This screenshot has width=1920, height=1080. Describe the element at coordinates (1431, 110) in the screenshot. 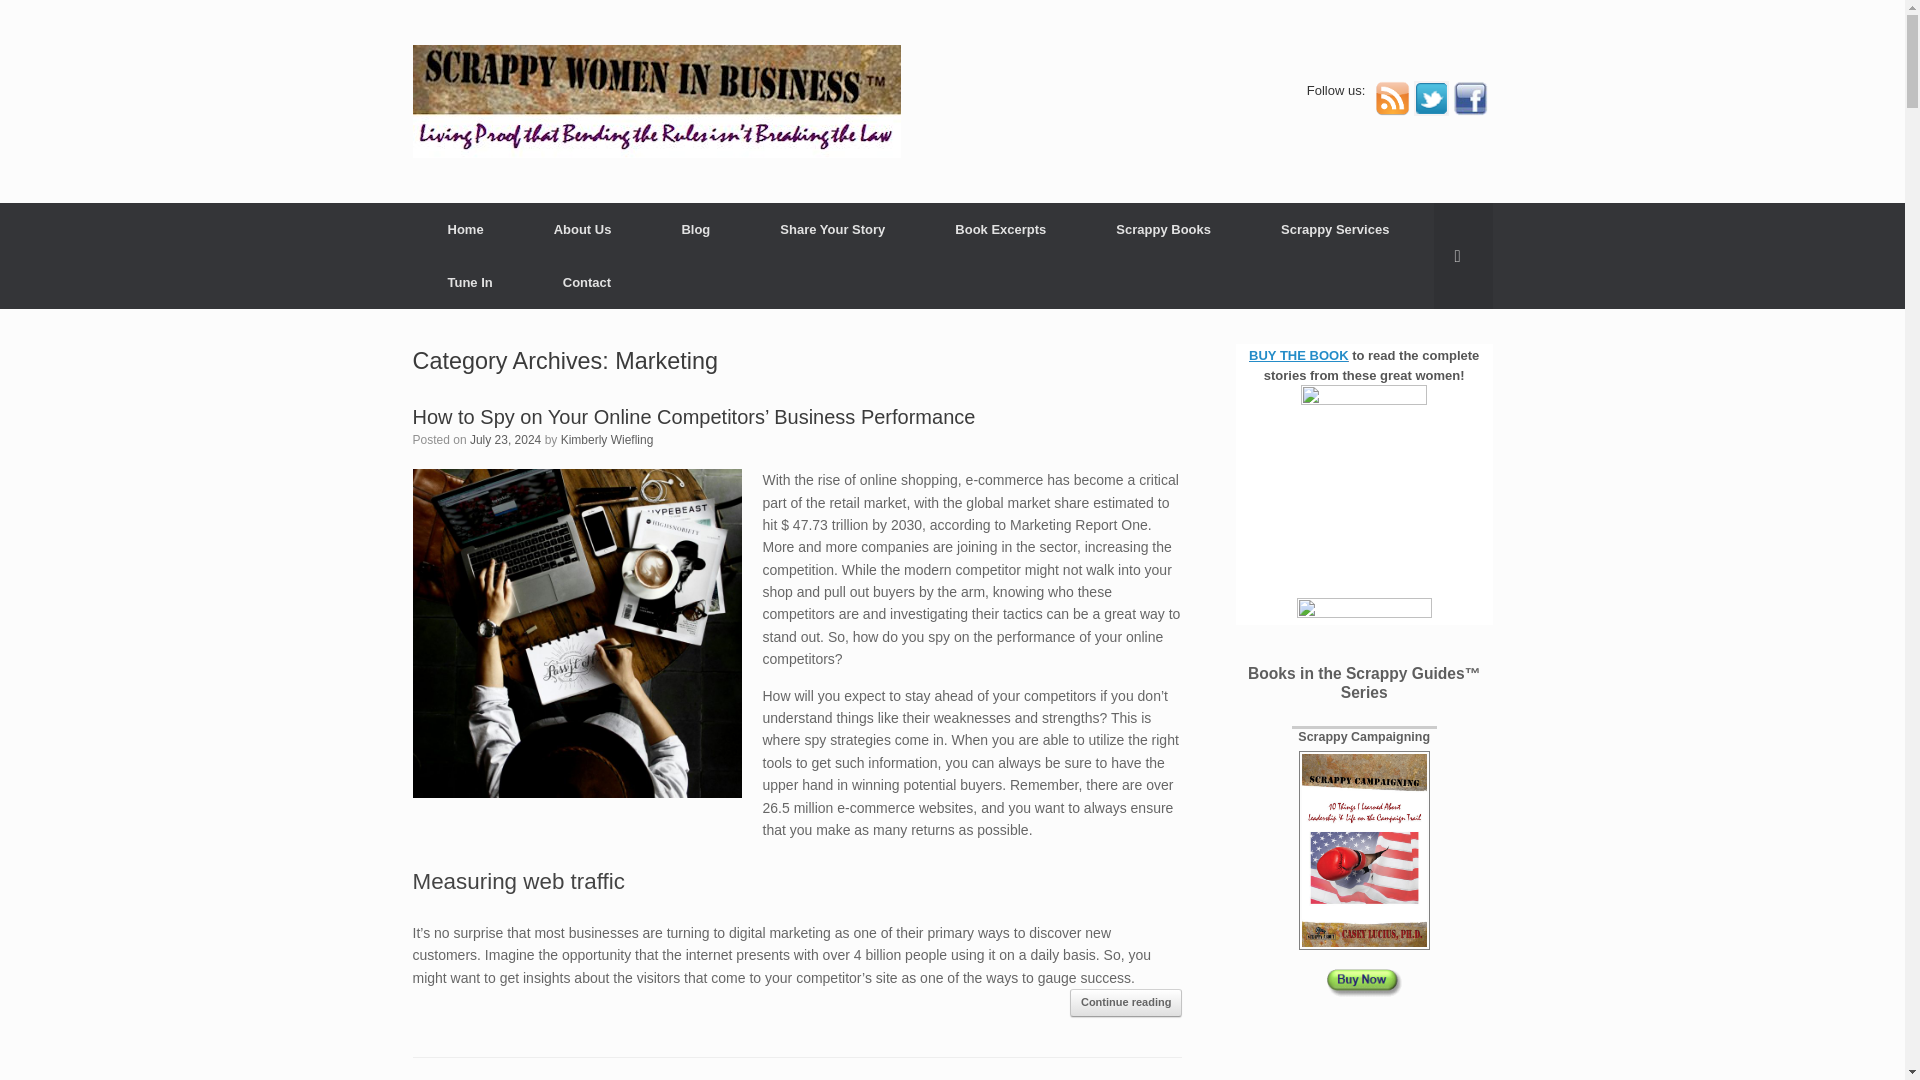

I see `Follow us on twitter` at that location.